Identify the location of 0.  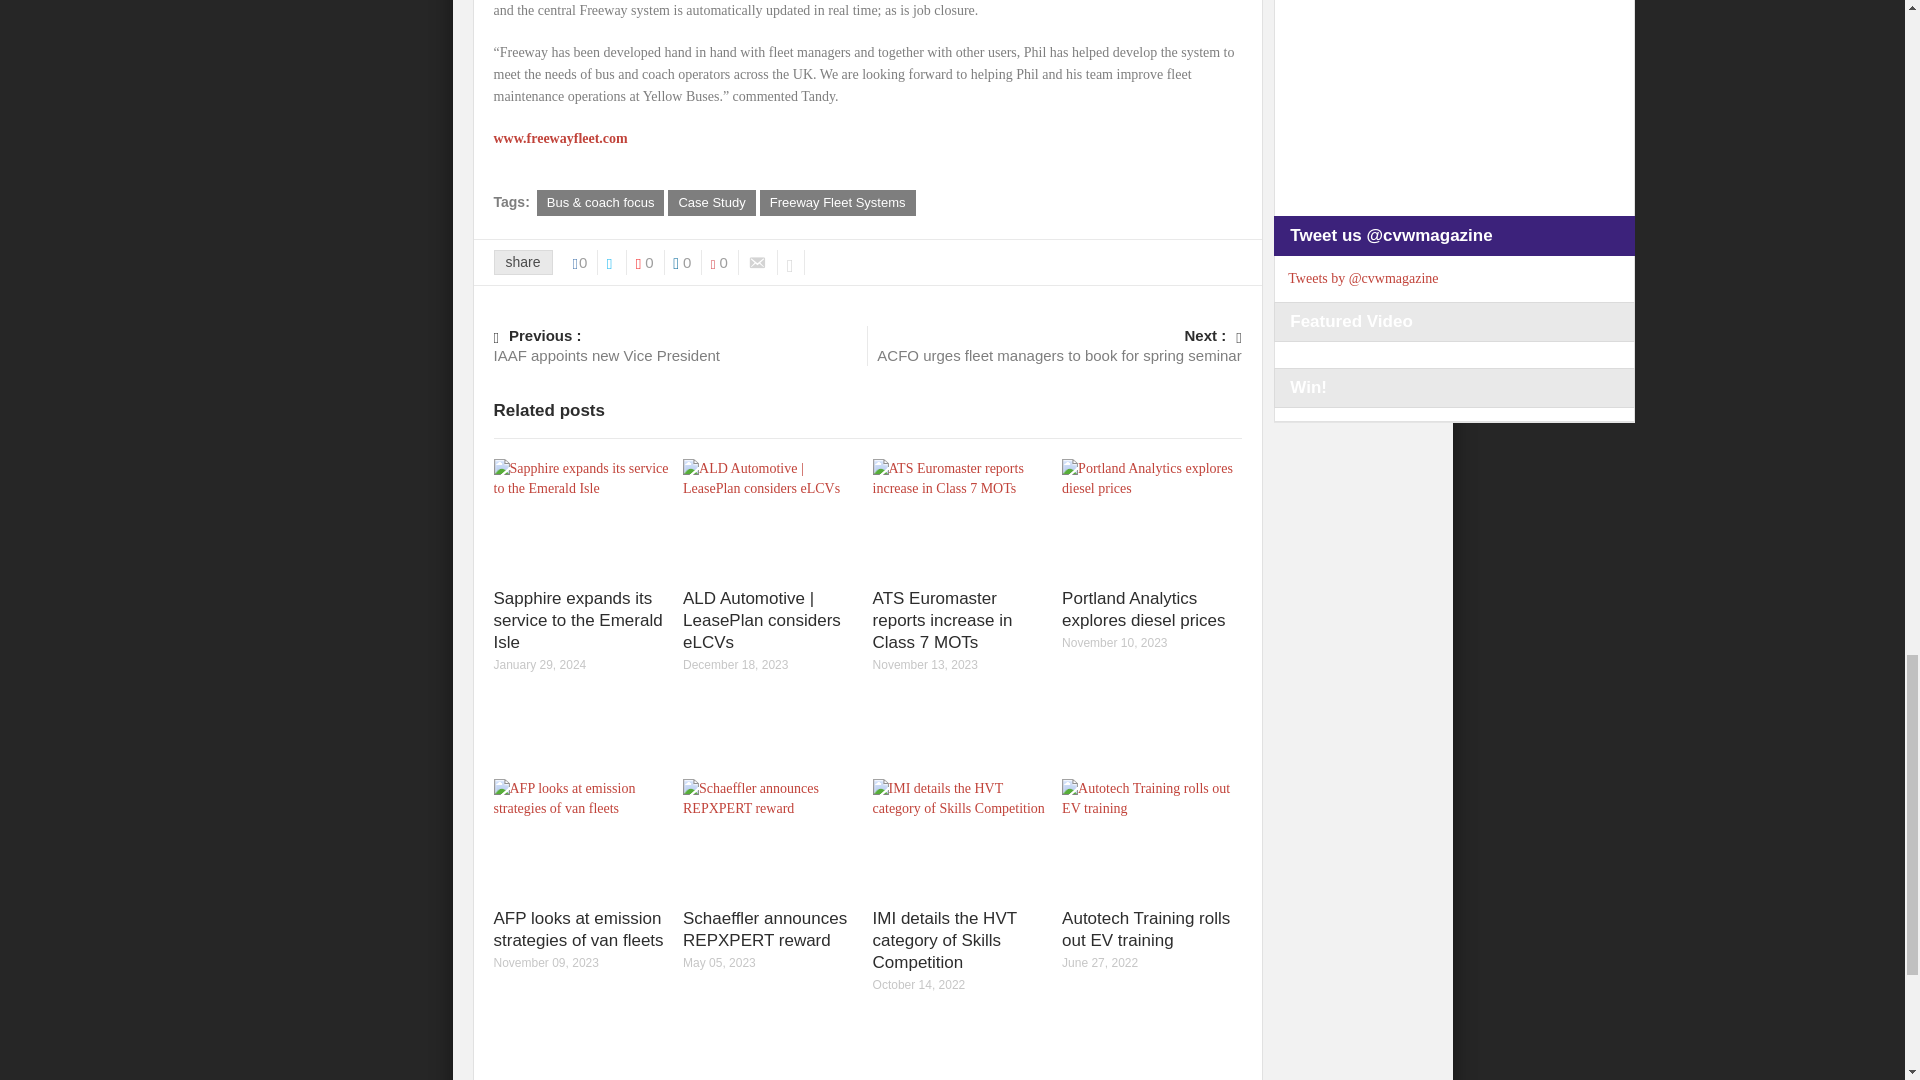
(586, 262).